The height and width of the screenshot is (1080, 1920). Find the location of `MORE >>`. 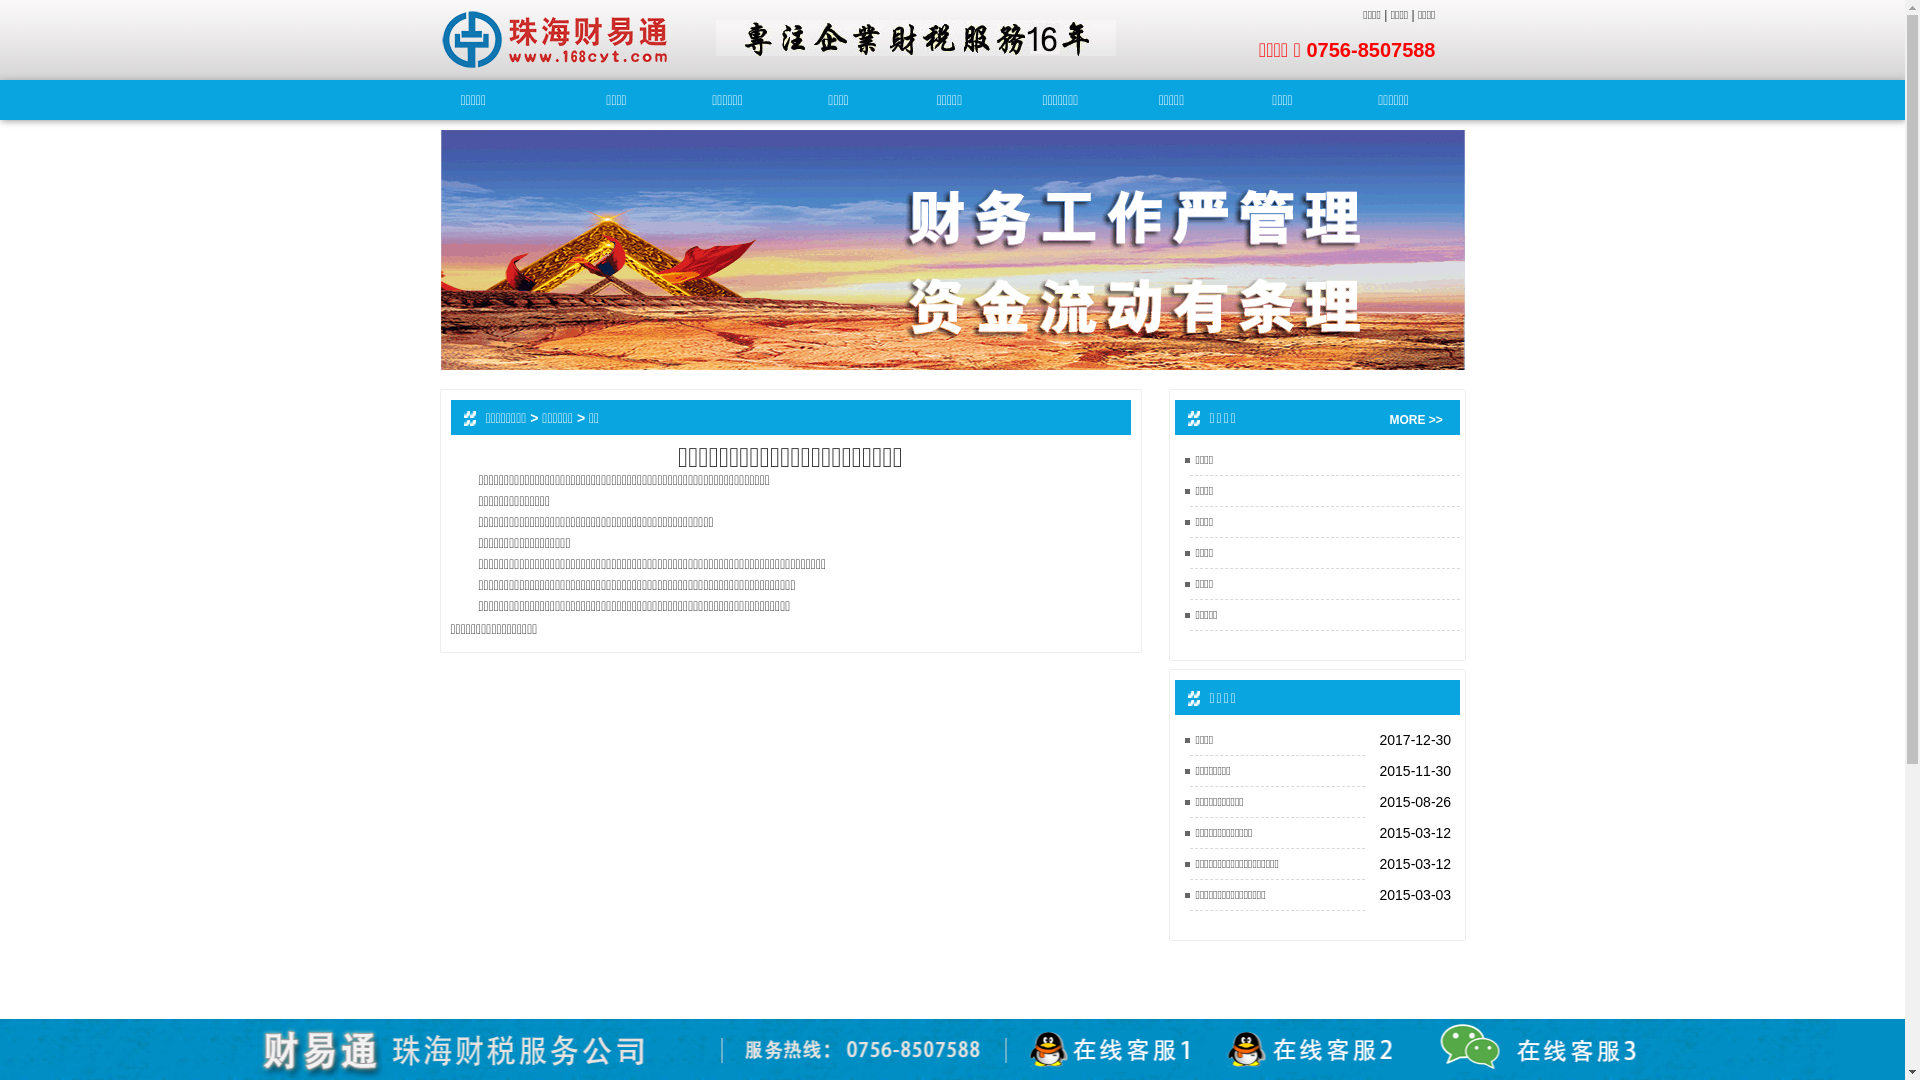

MORE >> is located at coordinates (1420, 420).